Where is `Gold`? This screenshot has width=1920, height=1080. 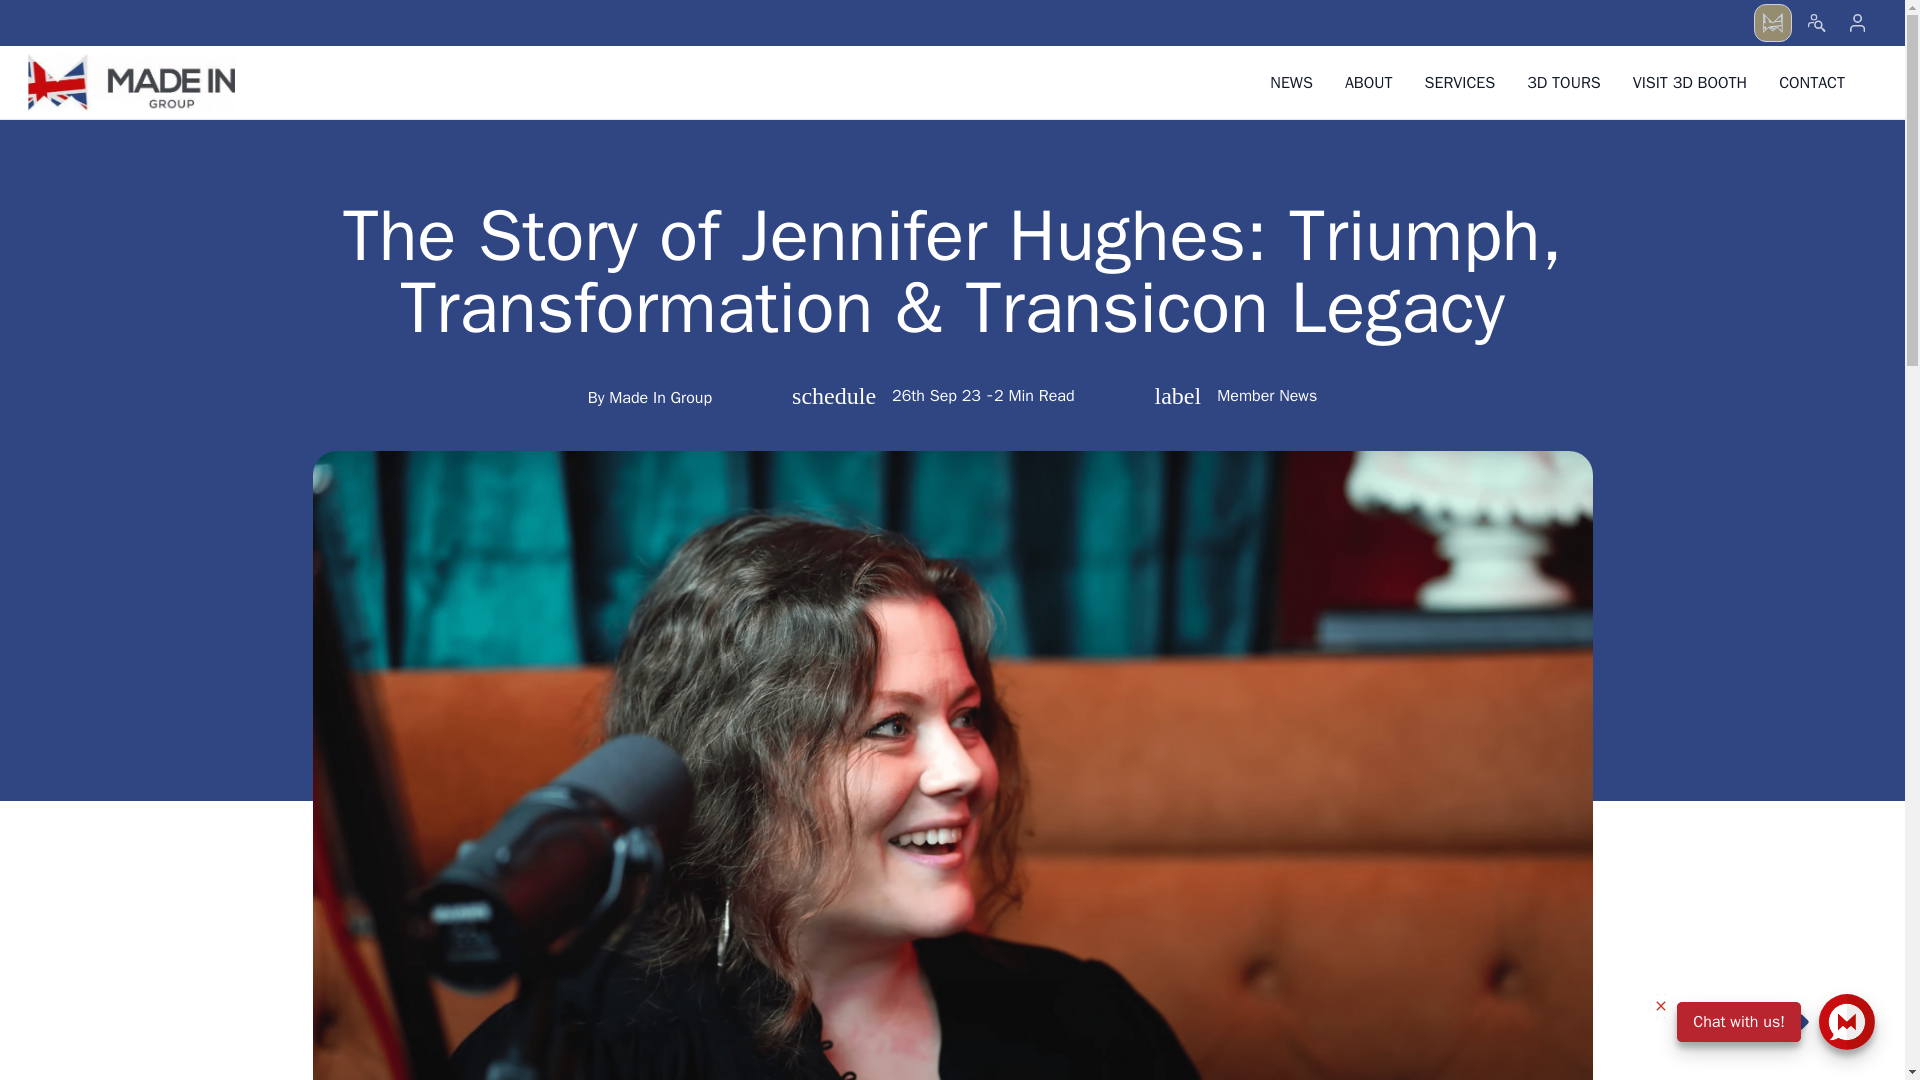 Gold is located at coordinates (650, 398).